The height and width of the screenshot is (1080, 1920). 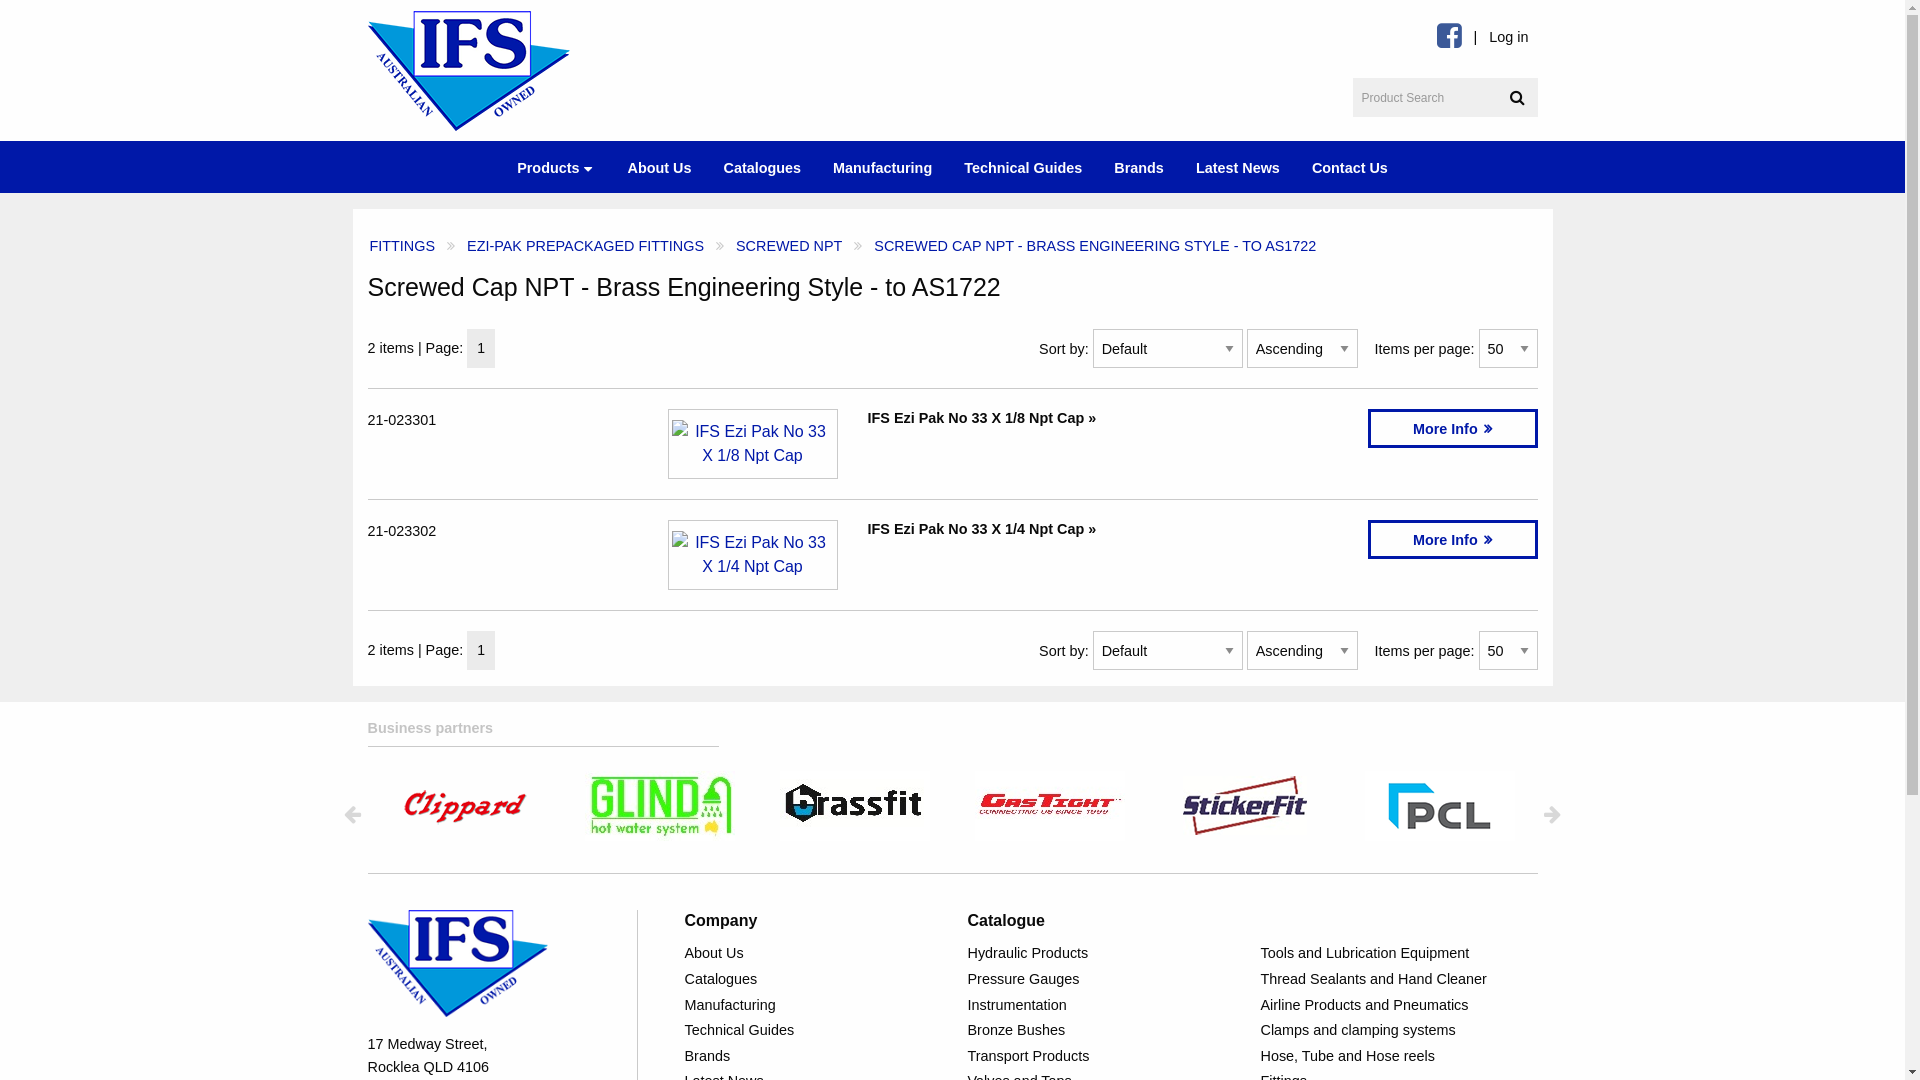 I want to click on SCREWED CAP NPT - BRASS ENGINEERING STYLE - TO AS1722, so click(x=1095, y=246).